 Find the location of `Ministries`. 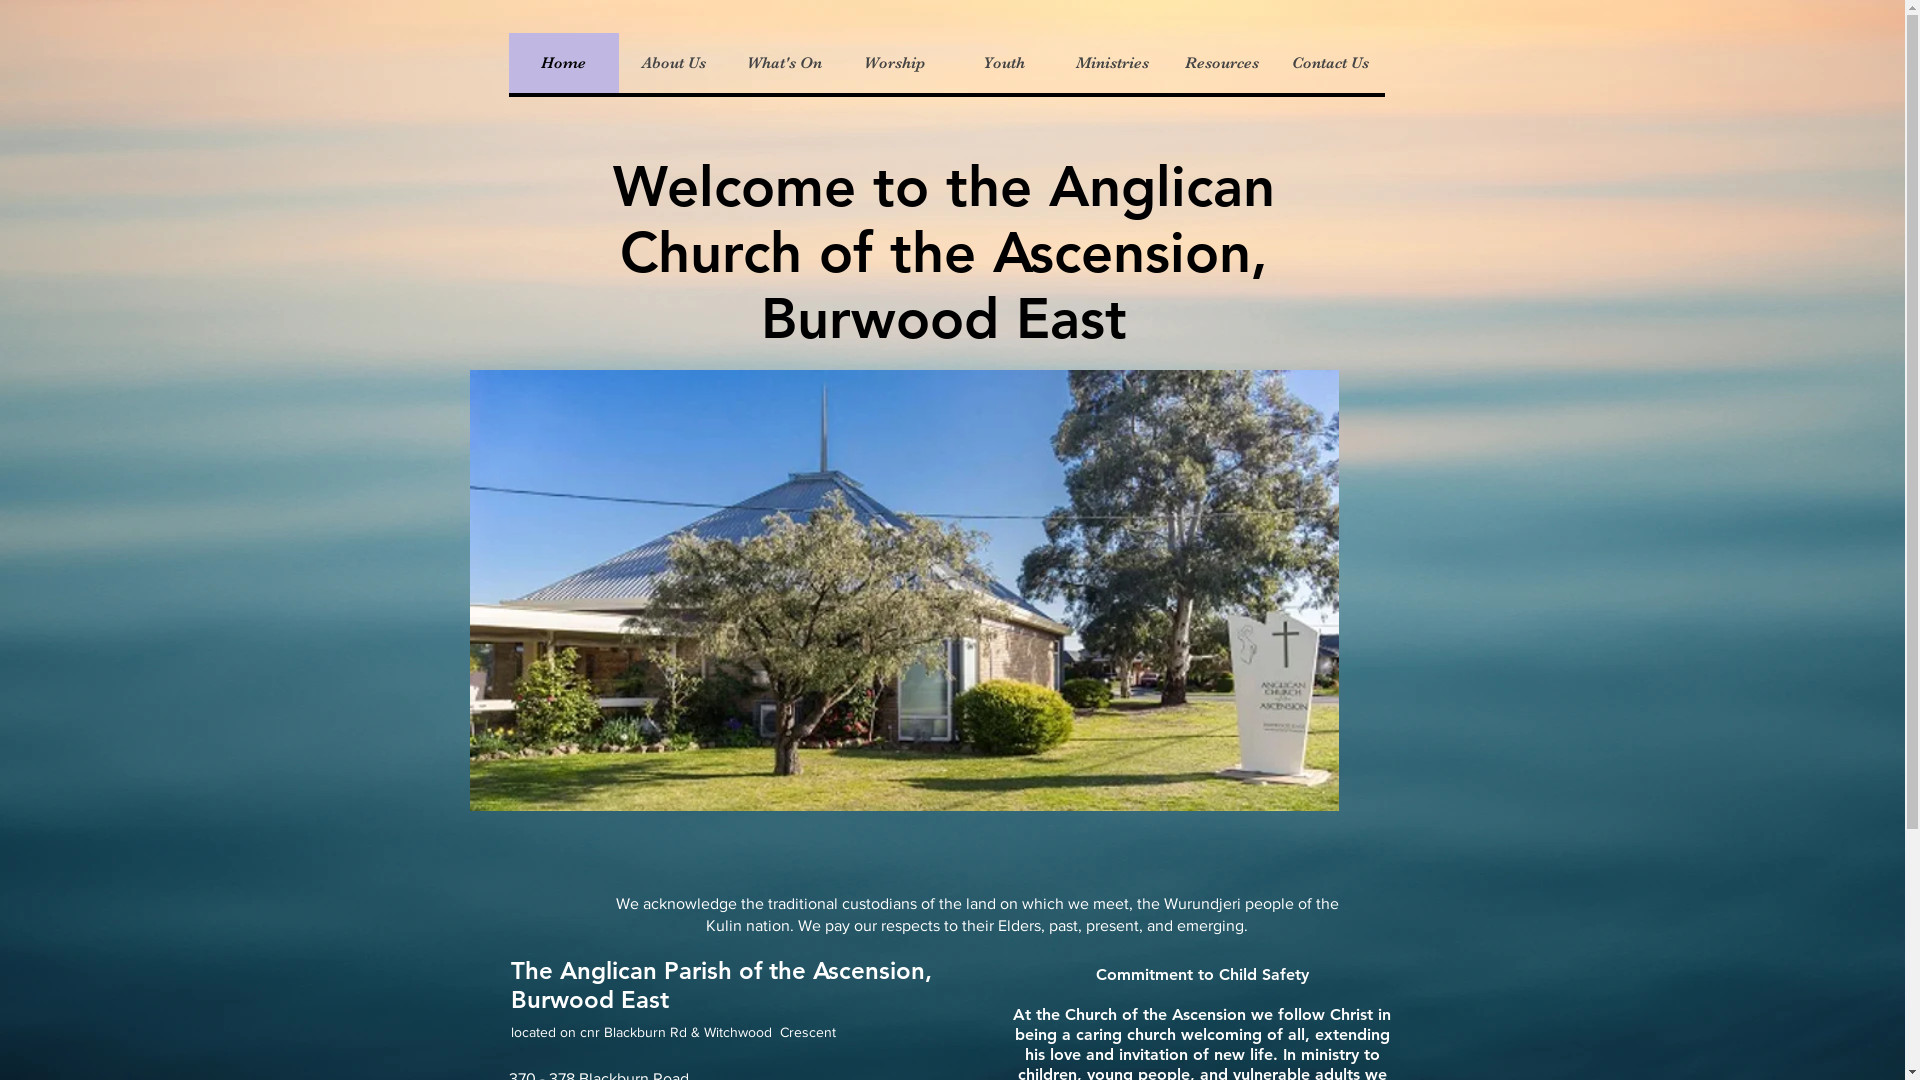

Ministries is located at coordinates (1112, 63).